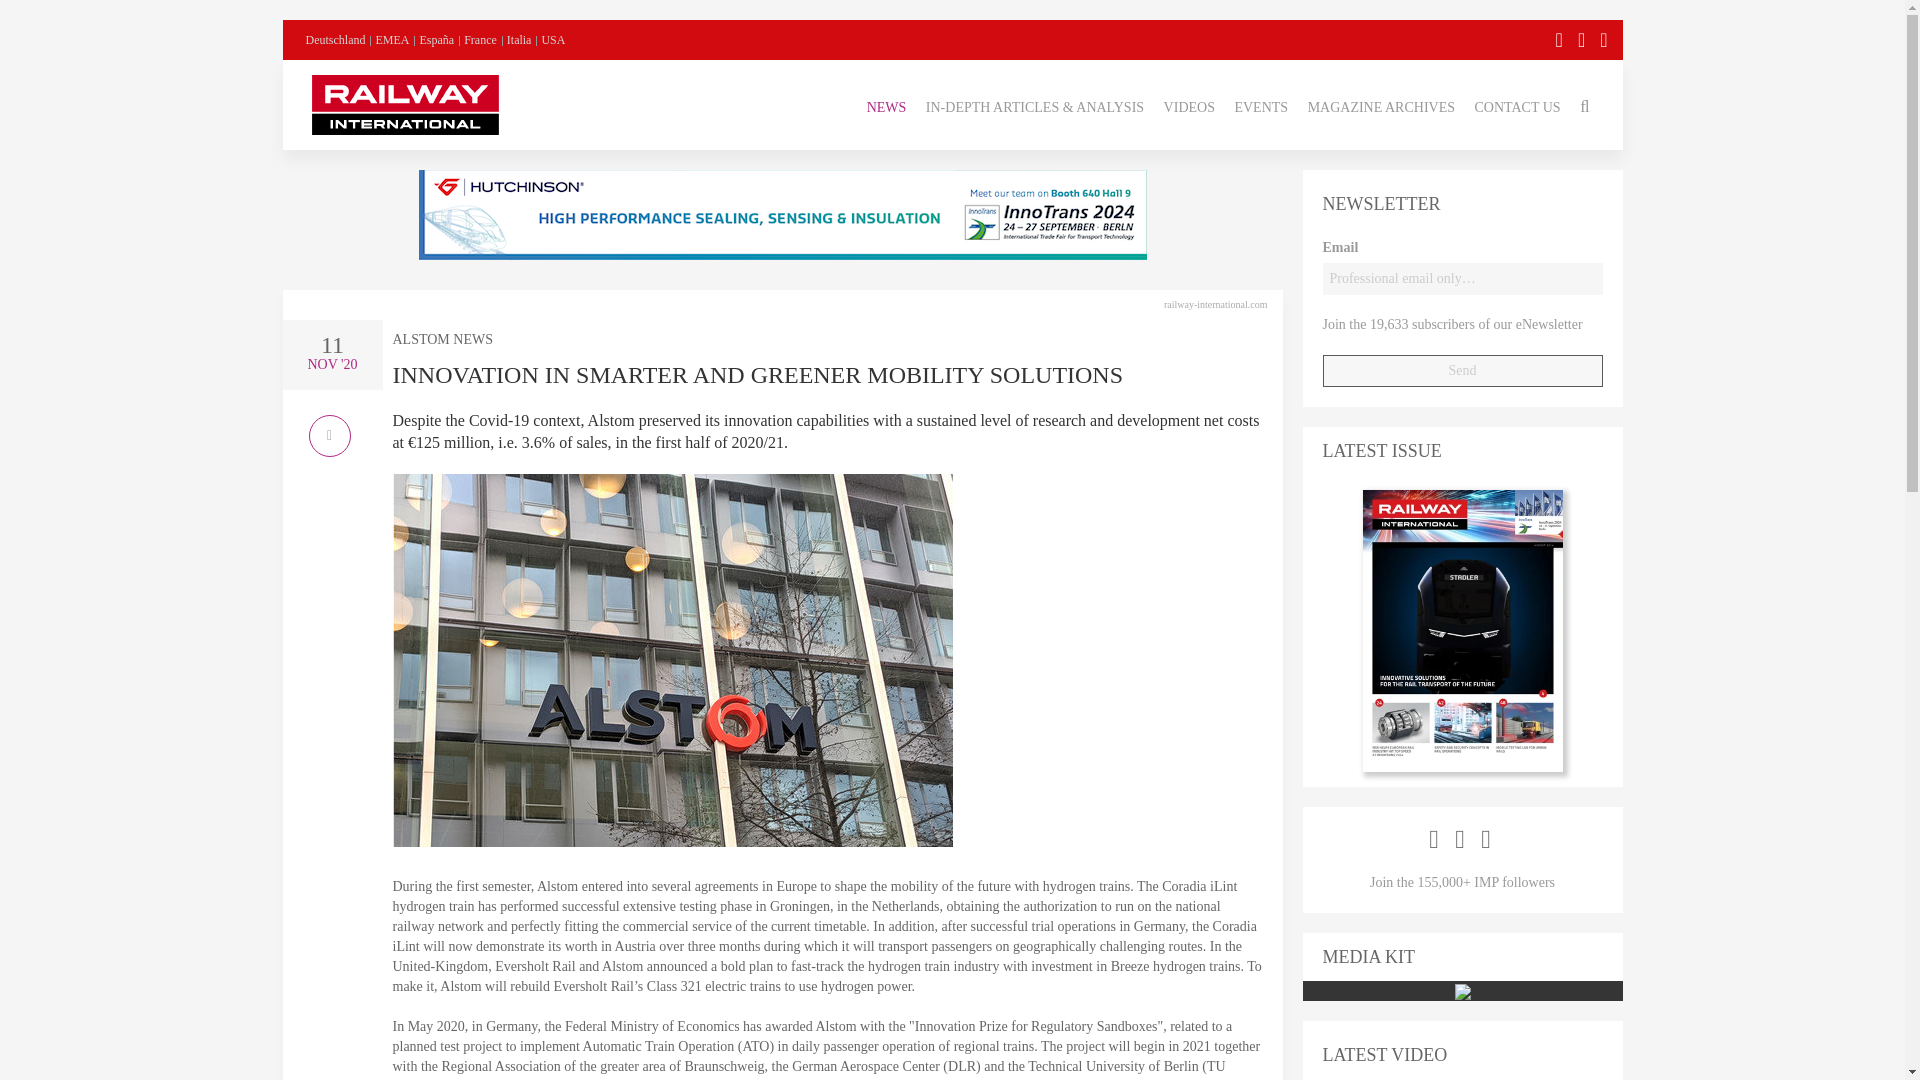 The width and height of the screenshot is (1920, 1080). What do you see at coordinates (1189, 104) in the screenshot?
I see `VIDEOS` at bounding box center [1189, 104].